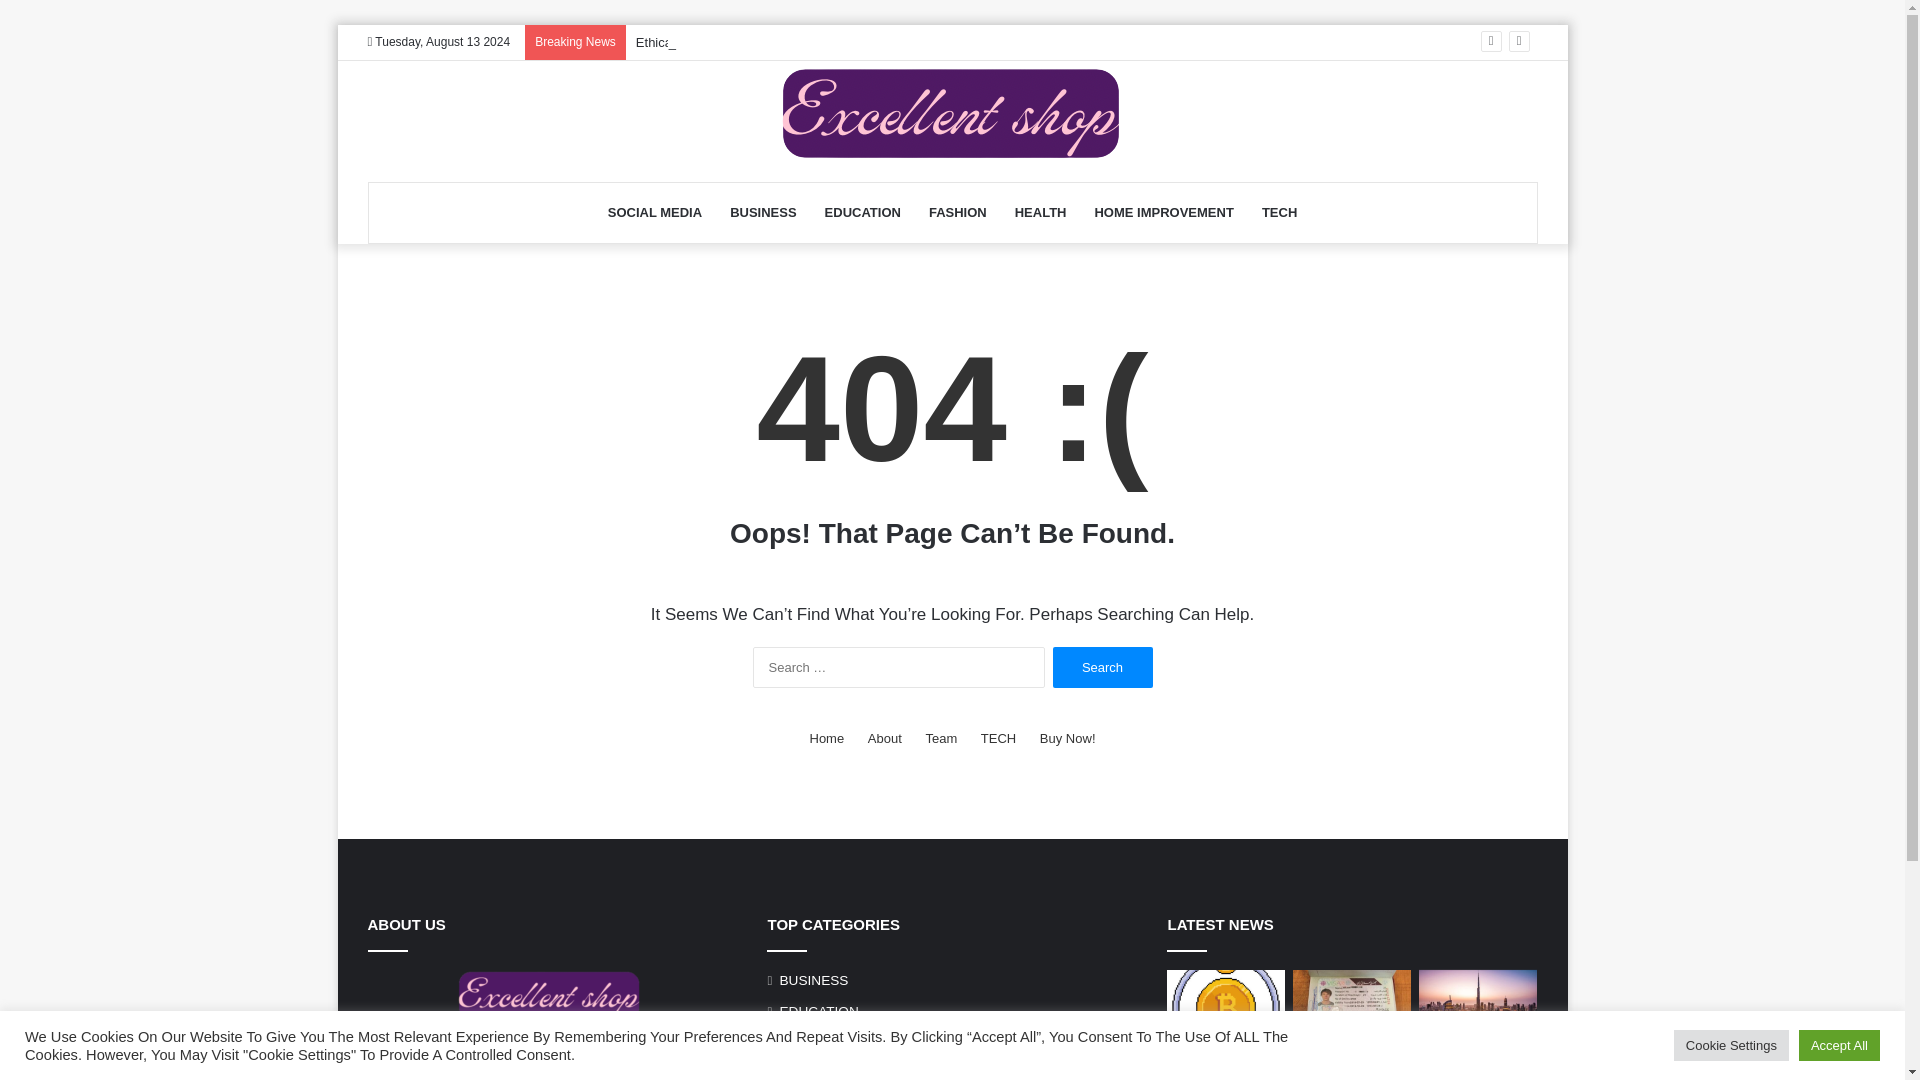 This screenshot has width=1920, height=1080. I want to click on About, so click(884, 738).